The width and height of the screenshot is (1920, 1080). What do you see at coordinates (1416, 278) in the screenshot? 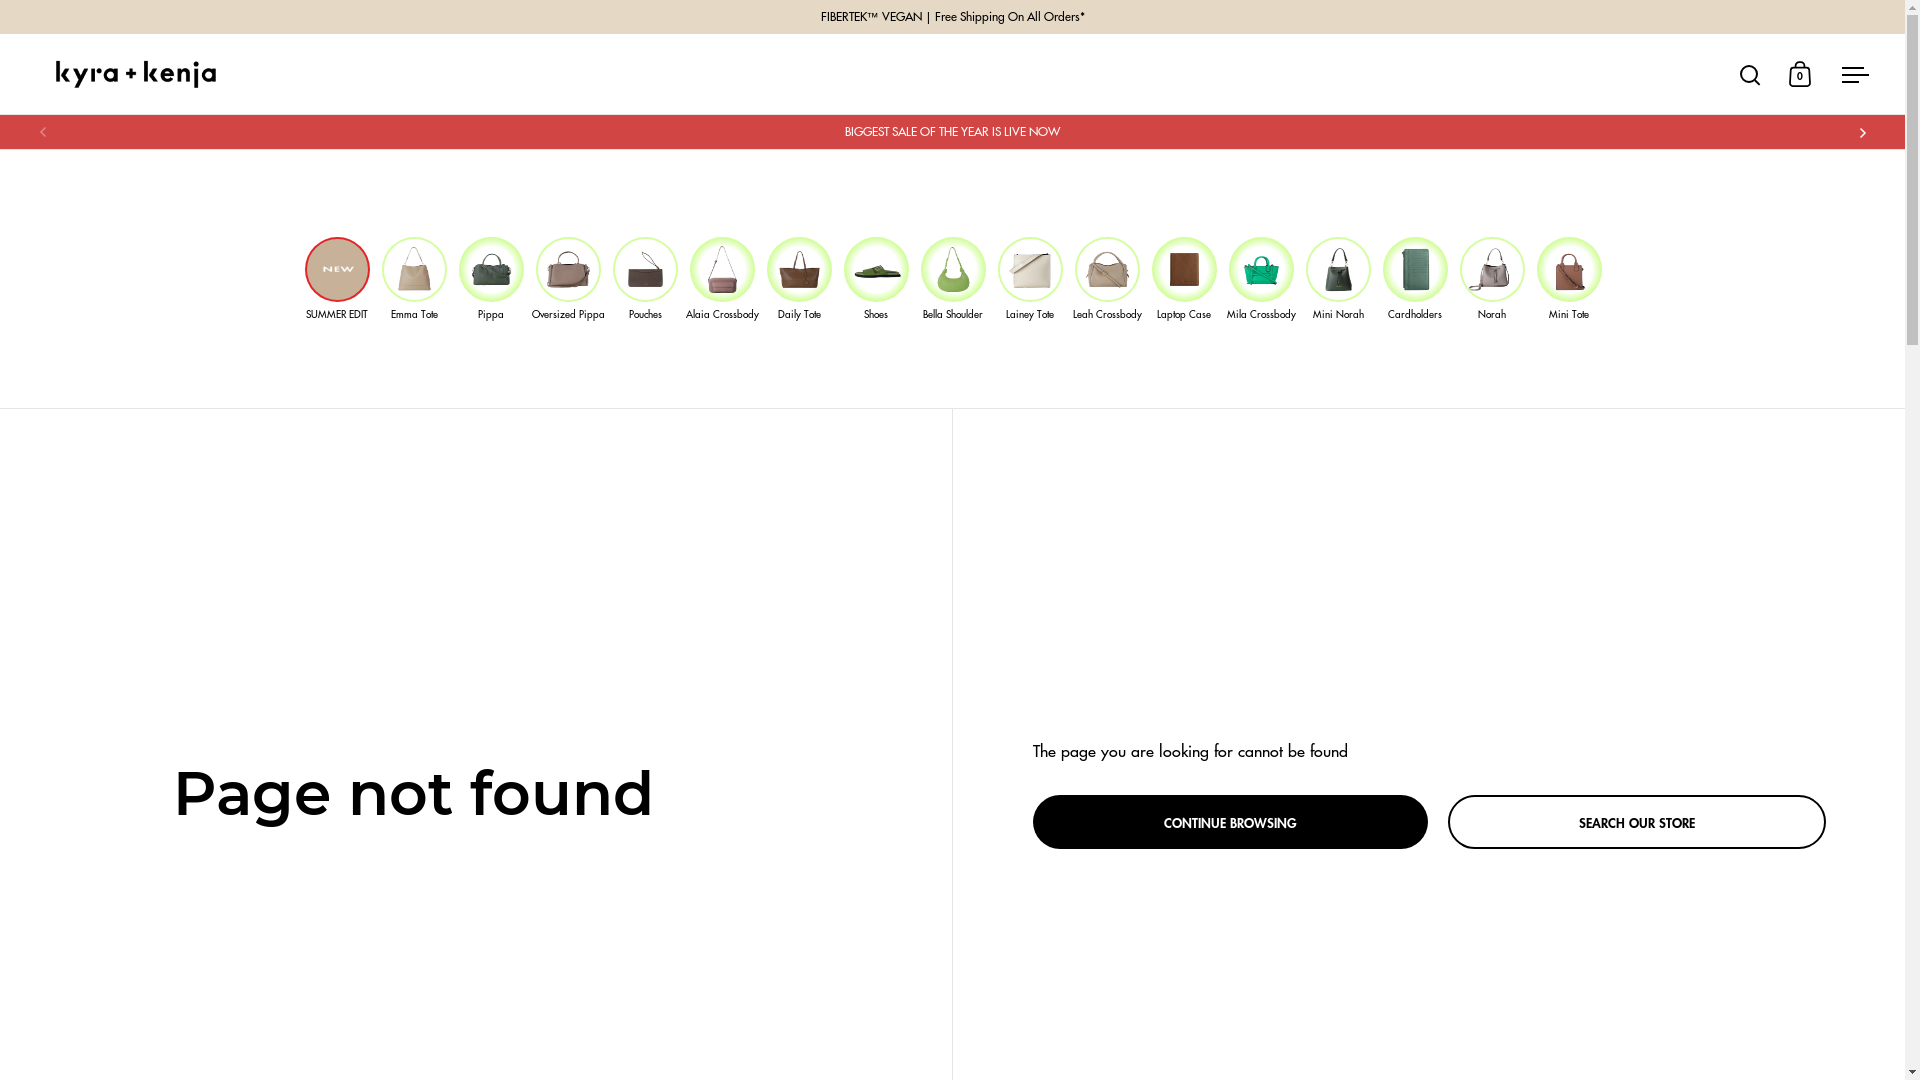
I see `Cardholders` at bounding box center [1416, 278].